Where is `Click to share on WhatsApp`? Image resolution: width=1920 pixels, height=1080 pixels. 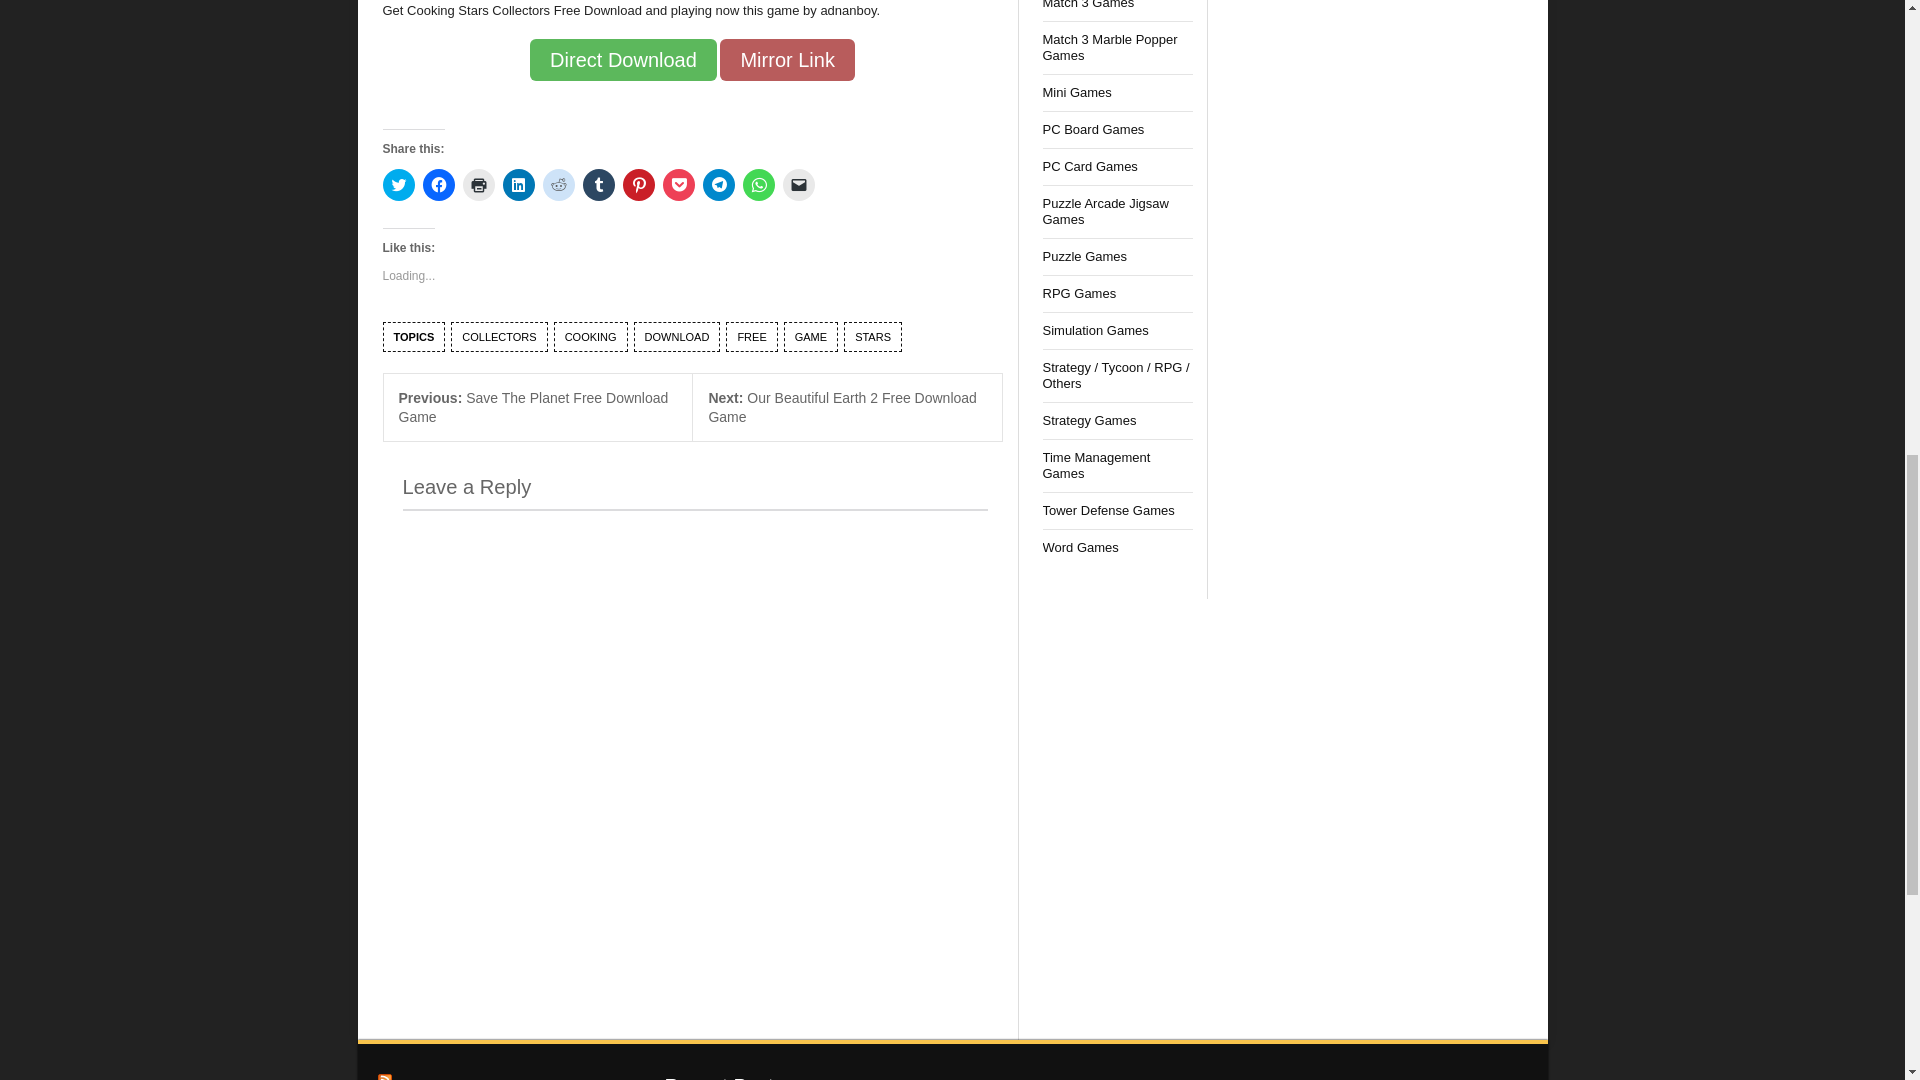
Click to share on WhatsApp is located at coordinates (757, 184).